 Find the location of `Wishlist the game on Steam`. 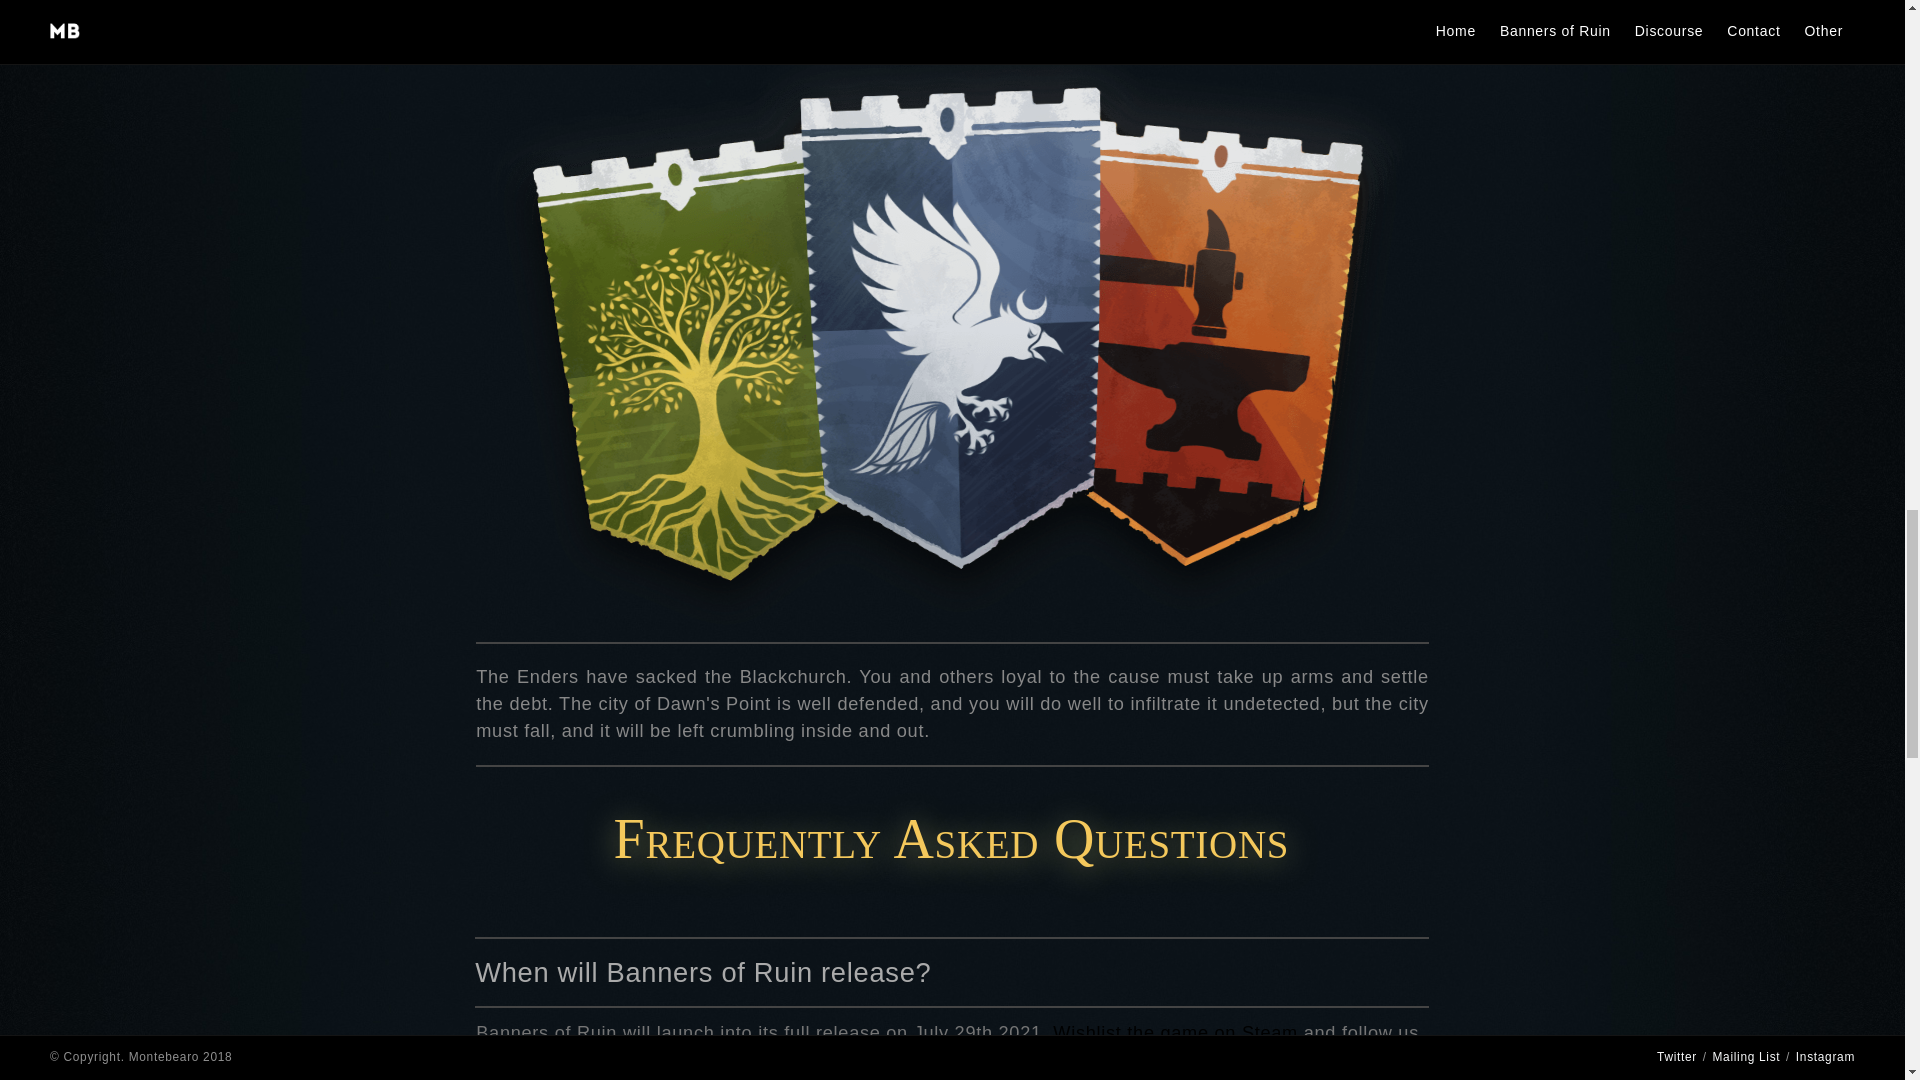

Wishlist the game on Steam is located at coordinates (1174, 1032).